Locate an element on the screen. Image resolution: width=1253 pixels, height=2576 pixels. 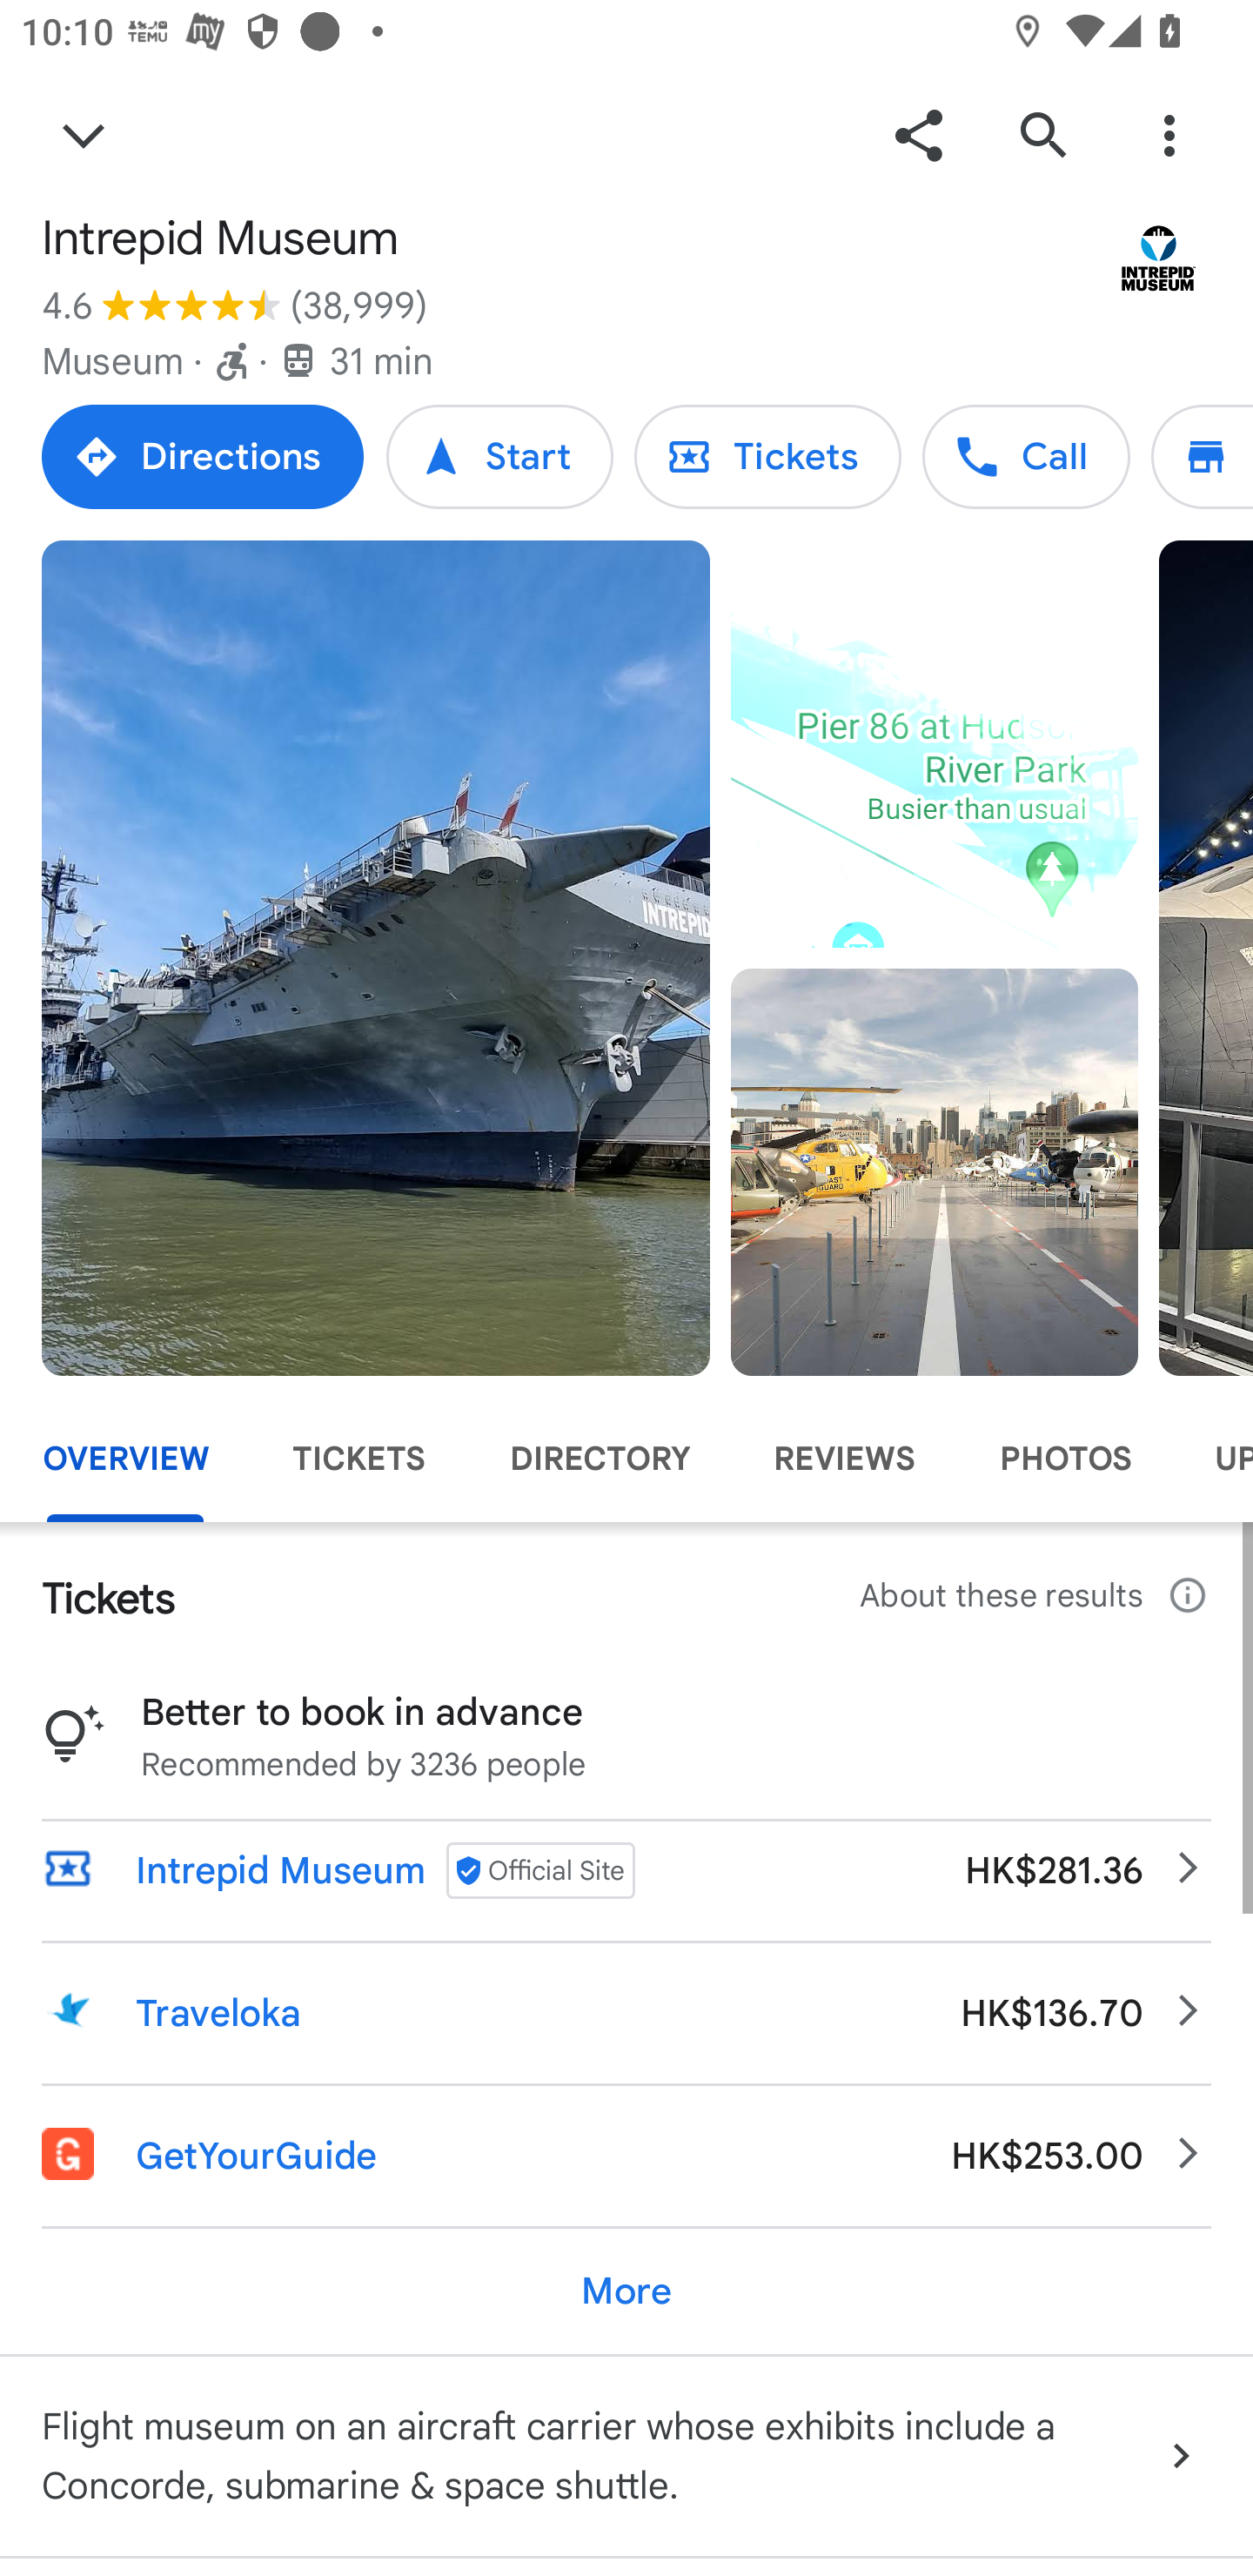
About these results is located at coordinates (1035, 1596).